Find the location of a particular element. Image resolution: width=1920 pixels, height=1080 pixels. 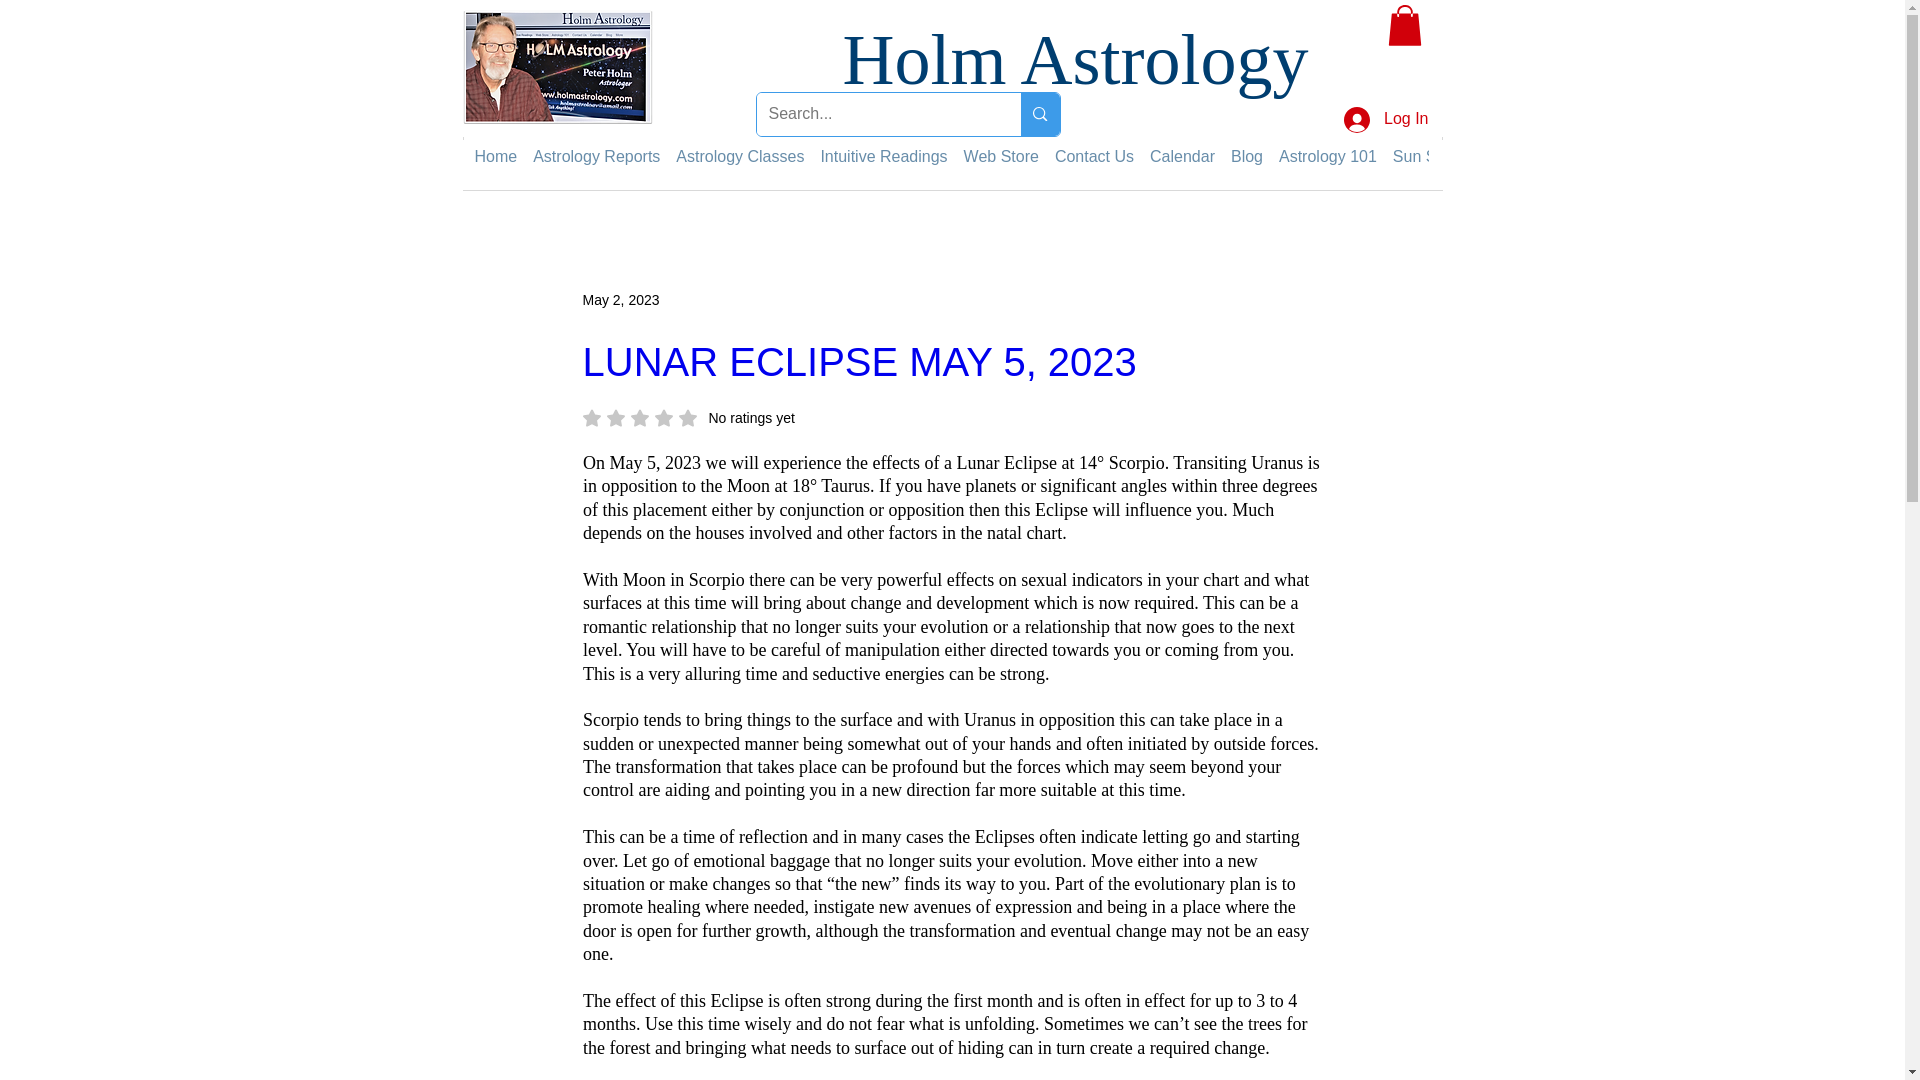

Blog is located at coordinates (1246, 156).